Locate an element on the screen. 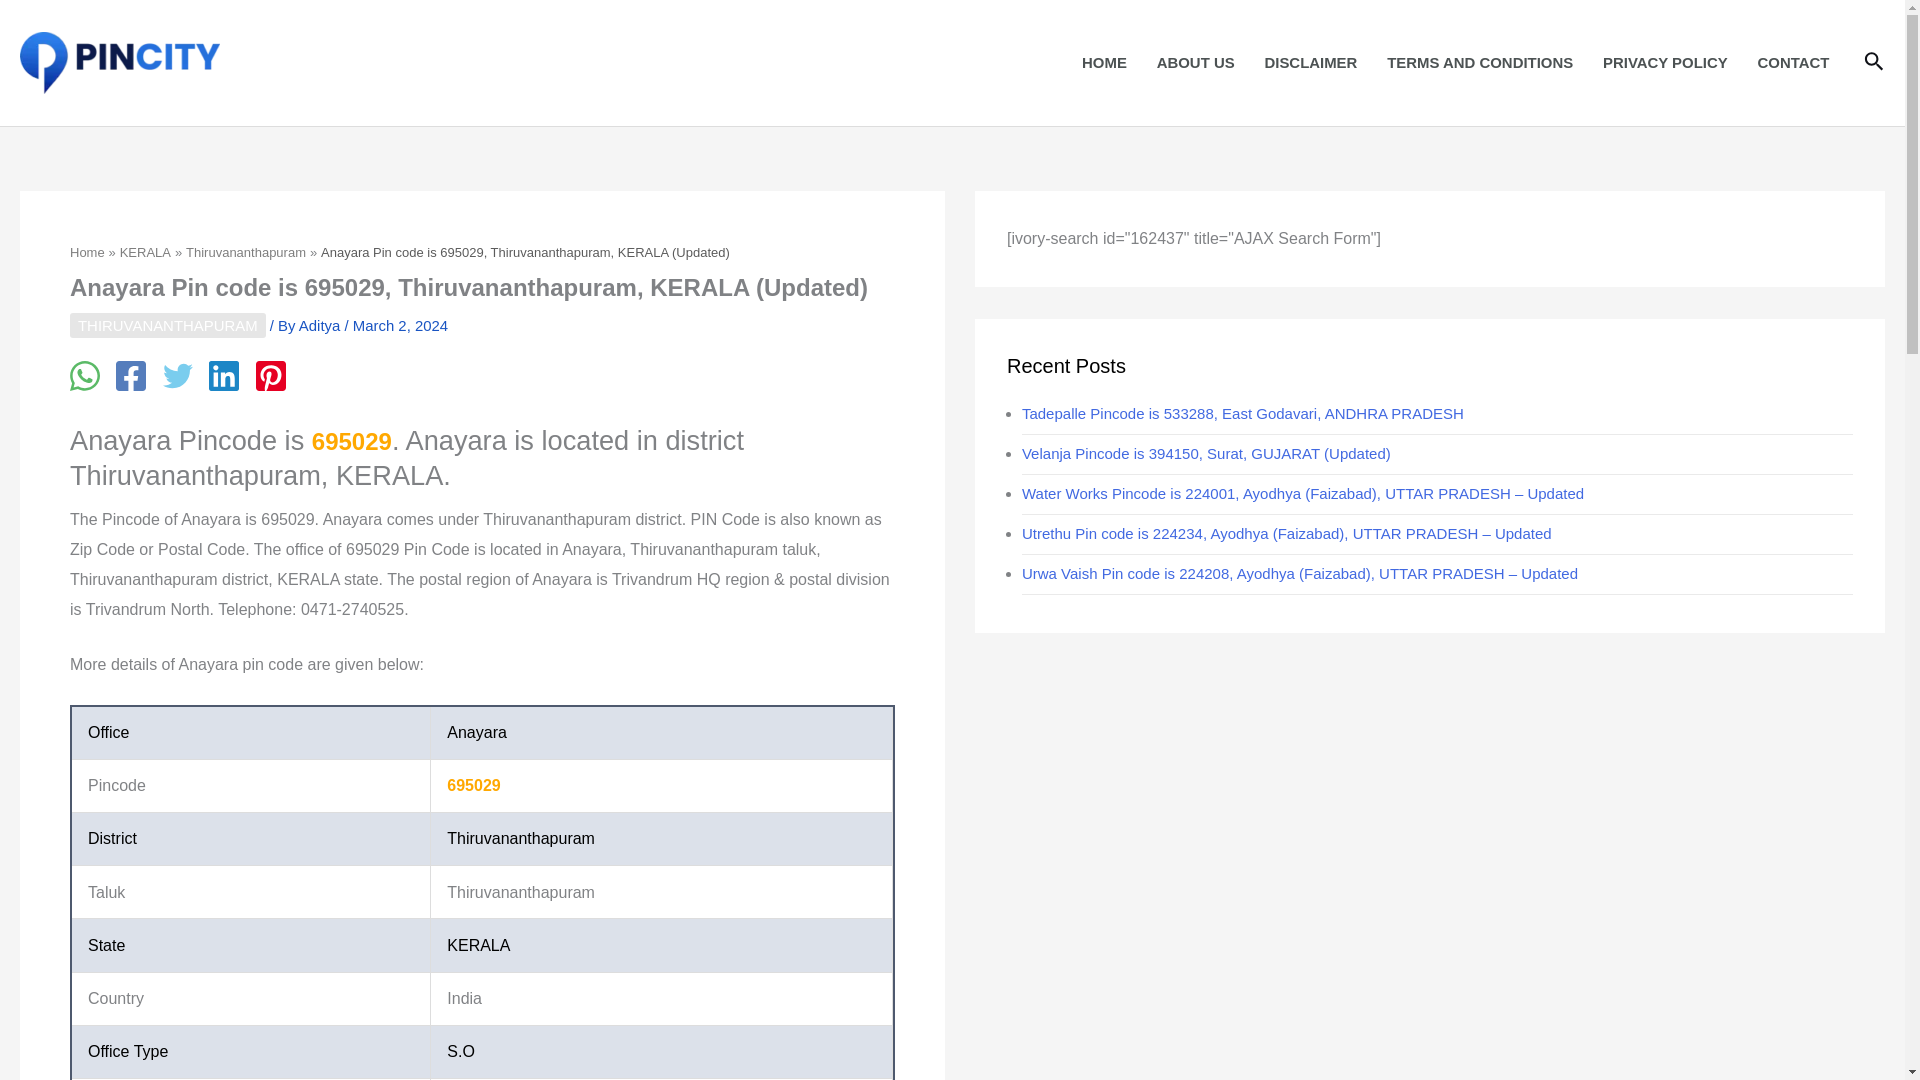 This screenshot has width=1920, height=1080. TERMS AND CONDITIONS is located at coordinates (1480, 62).